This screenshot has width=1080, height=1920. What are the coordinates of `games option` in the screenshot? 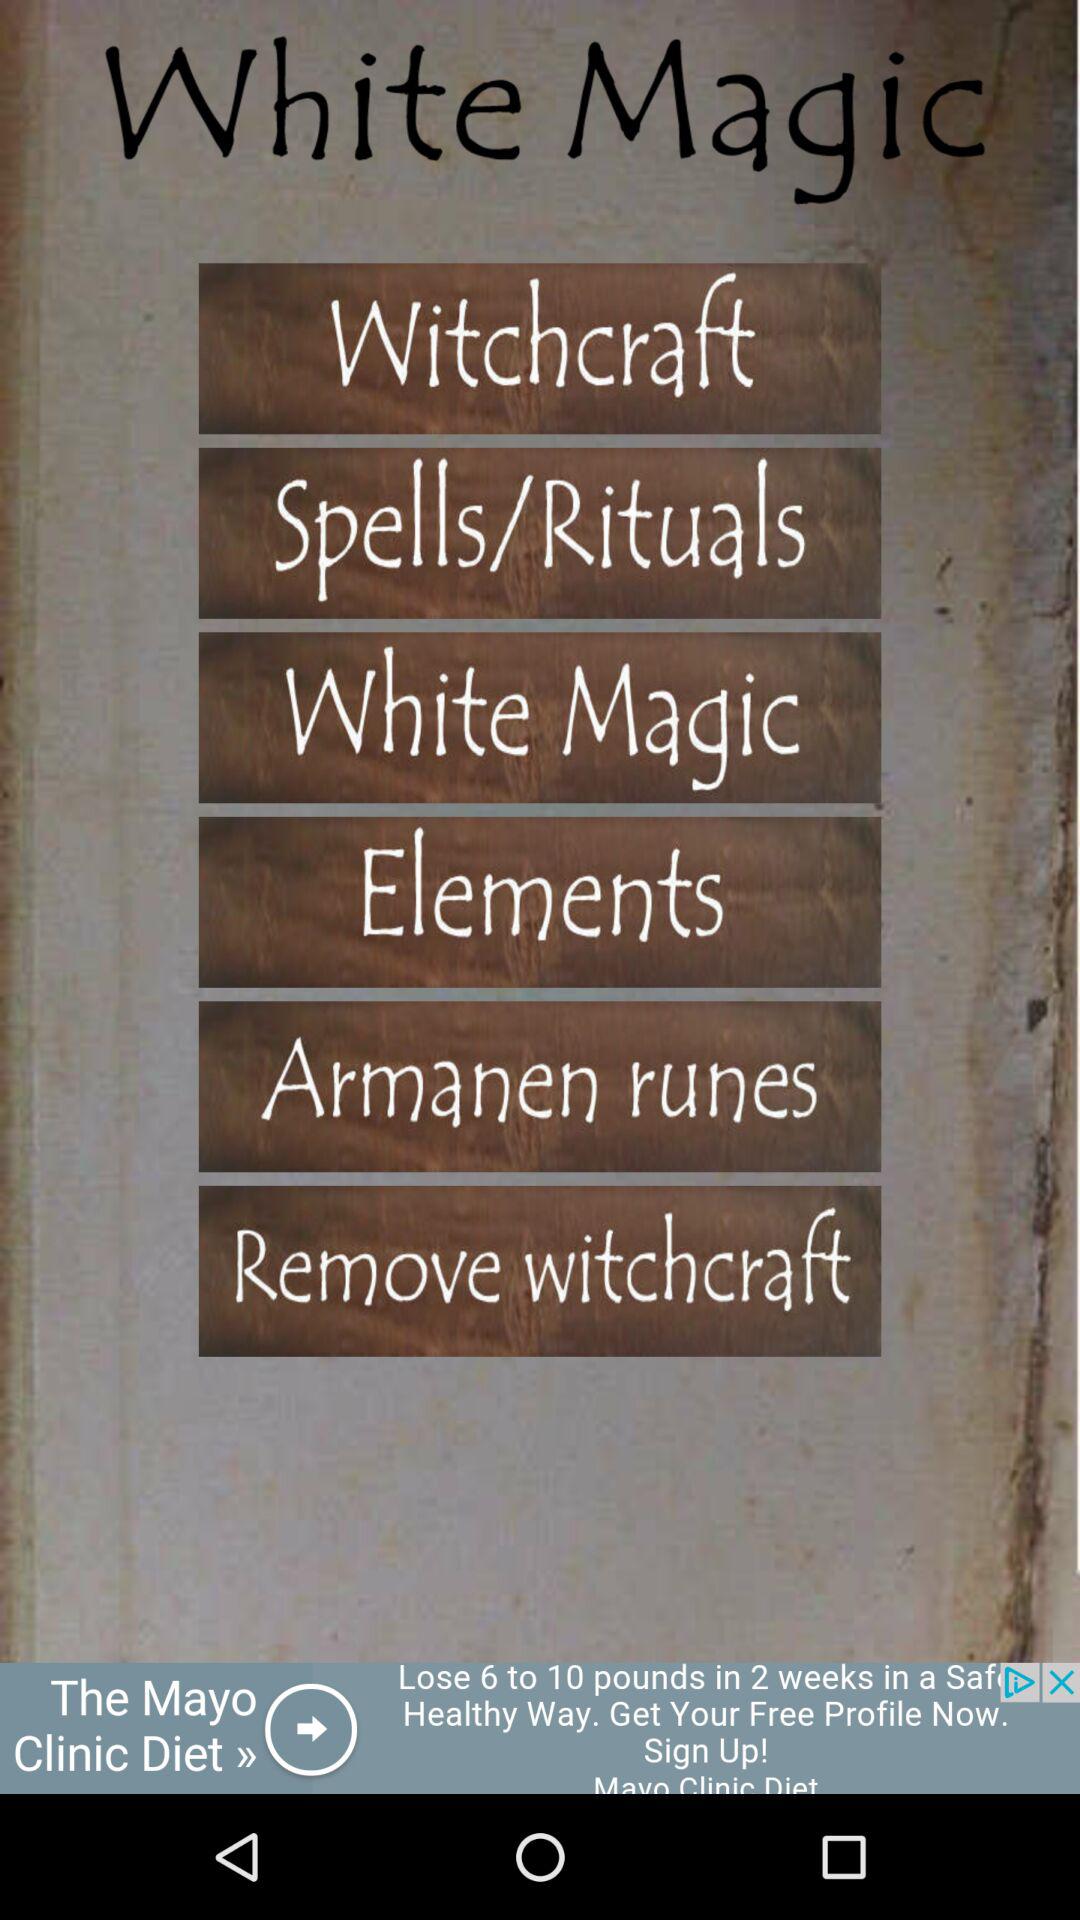 It's located at (540, 718).